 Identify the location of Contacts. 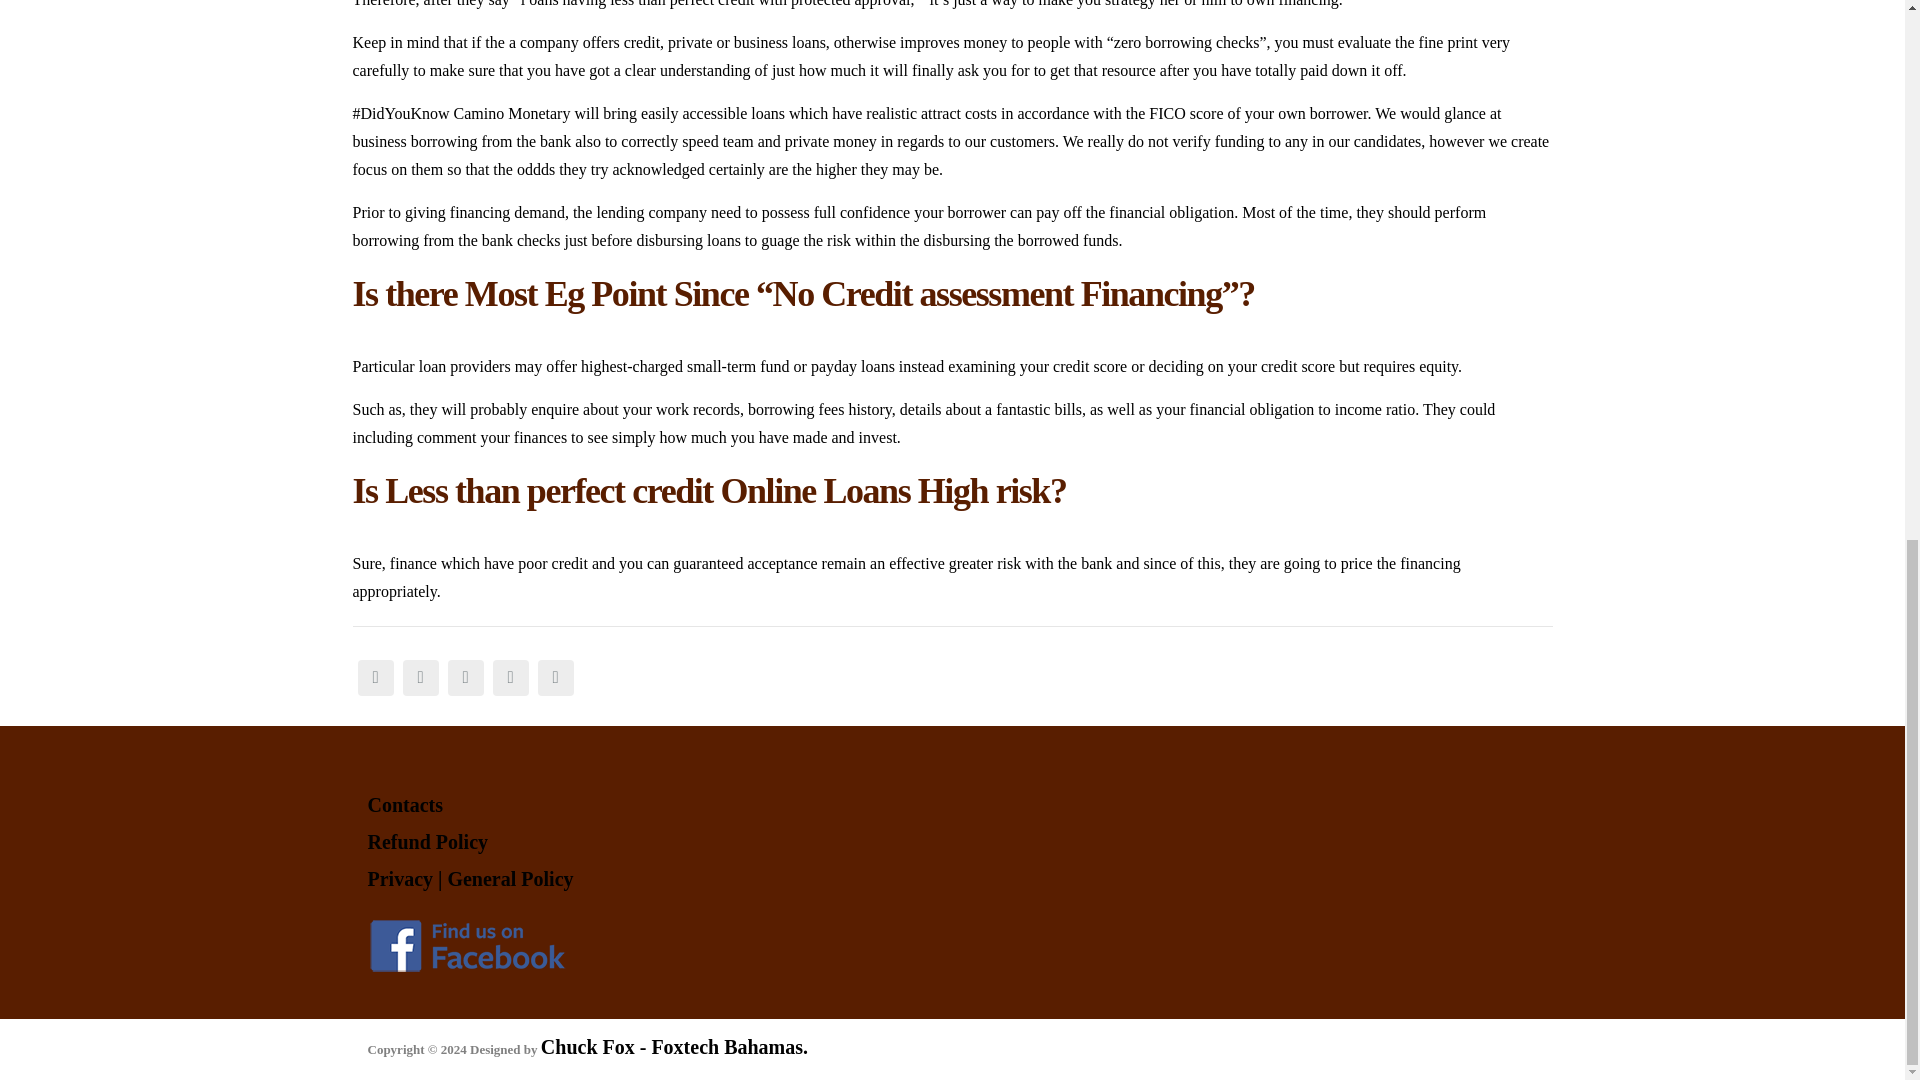
(406, 804).